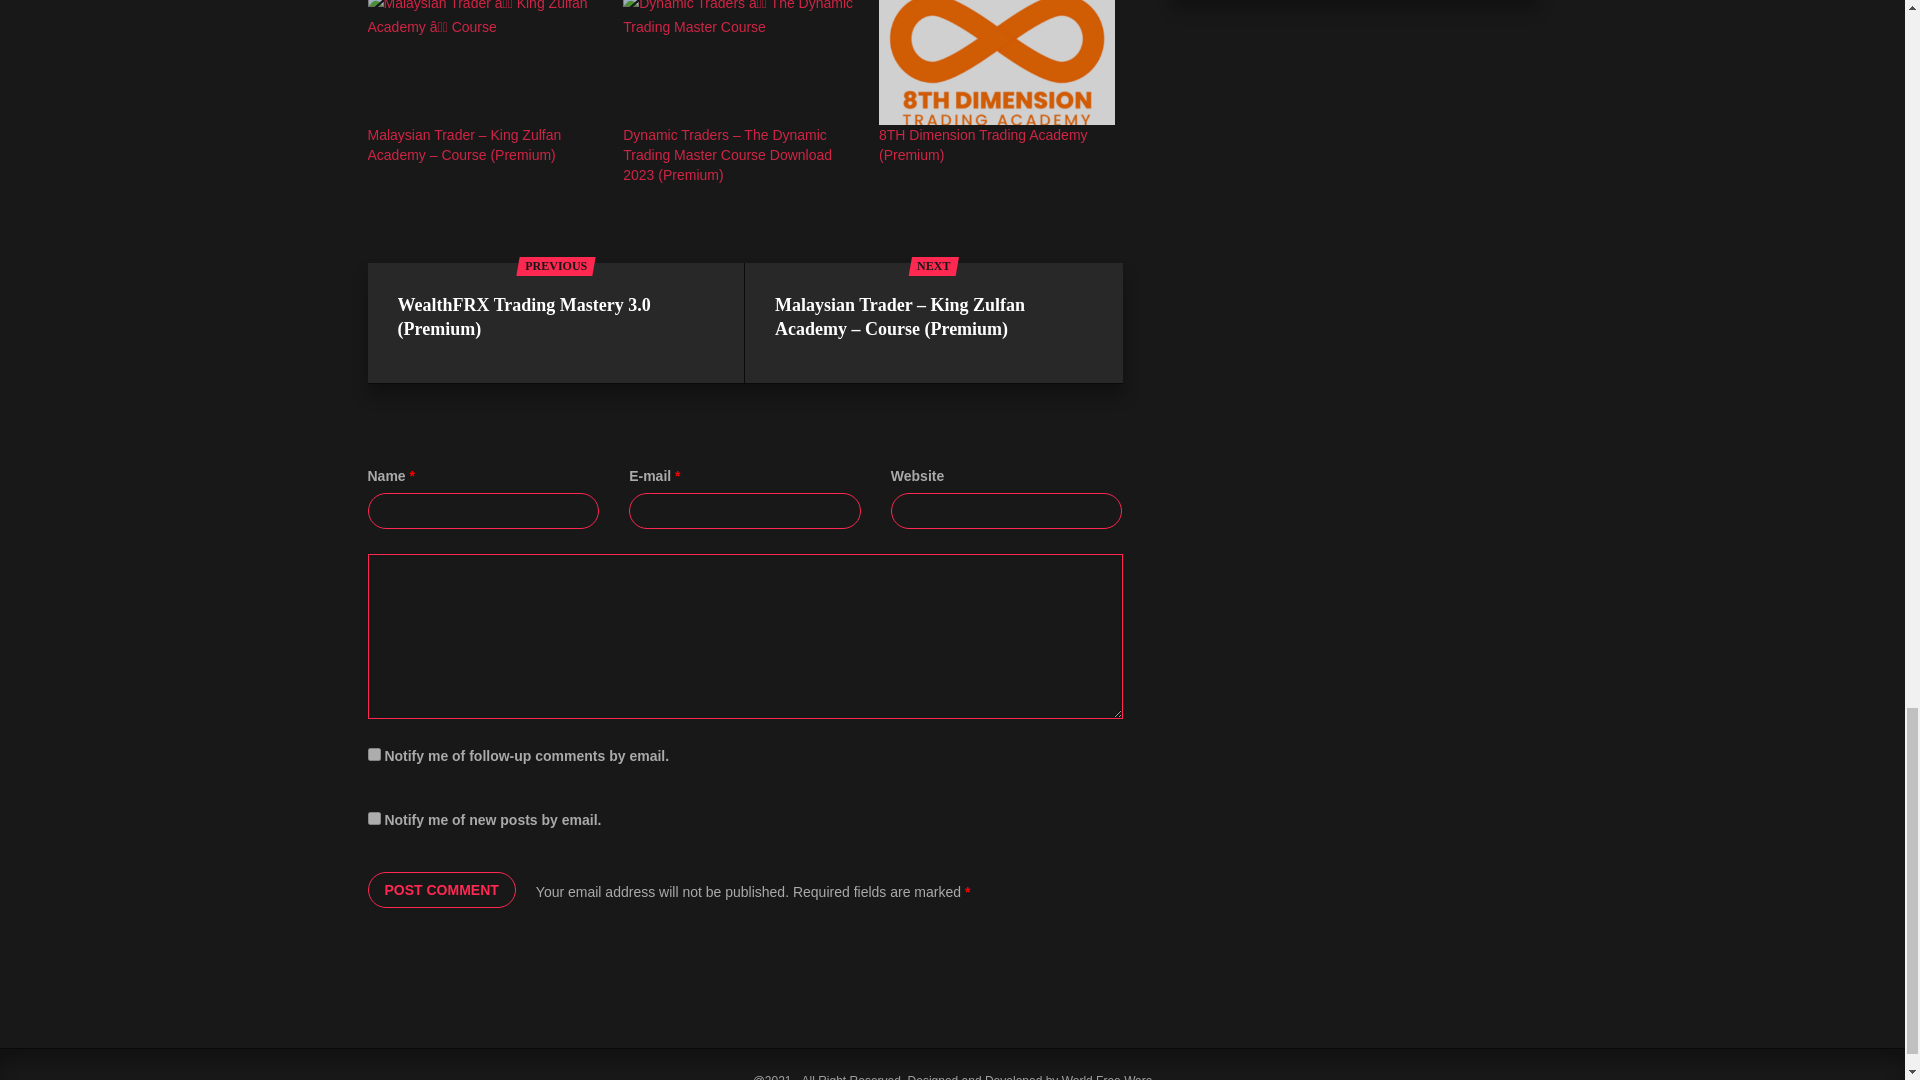 The image size is (1920, 1080). What do you see at coordinates (374, 818) in the screenshot?
I see `subscribe` at bounding box center [374, 818].